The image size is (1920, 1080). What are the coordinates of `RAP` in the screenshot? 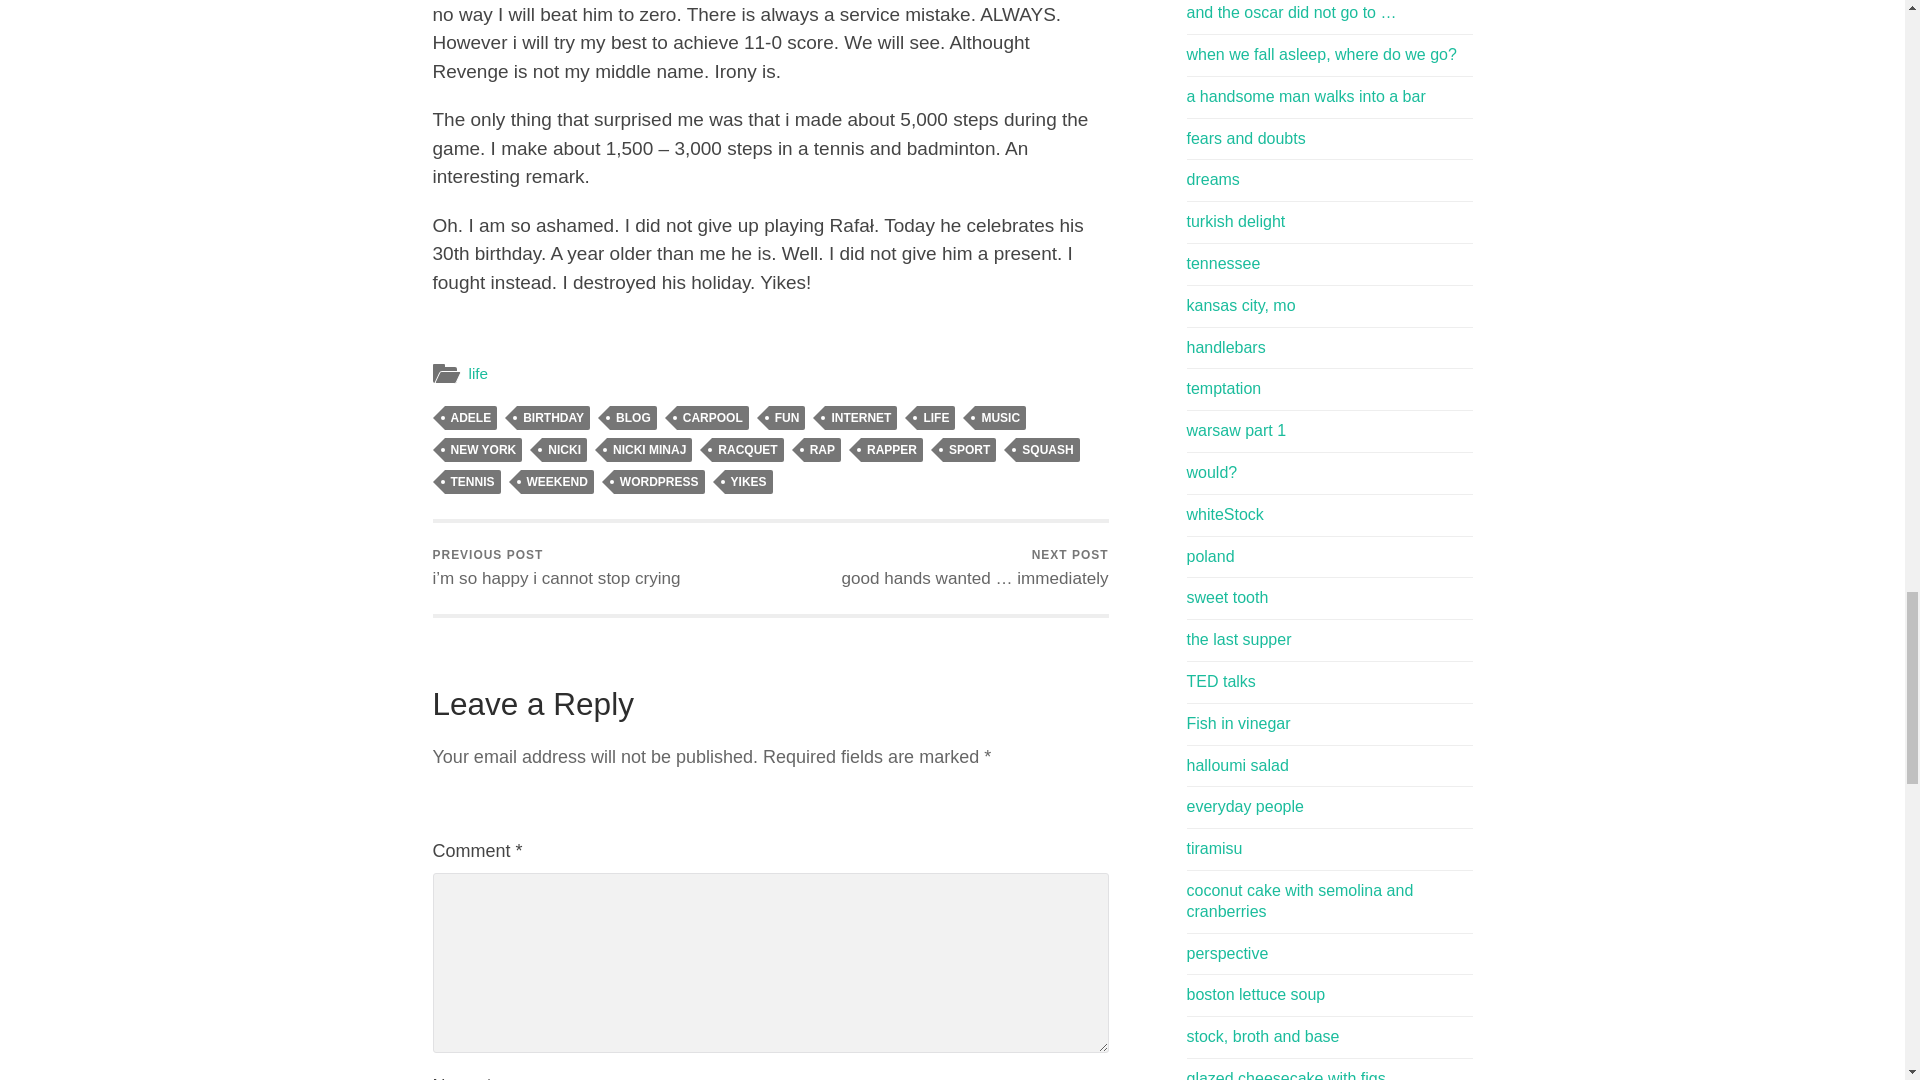 It's located at (822, 450).